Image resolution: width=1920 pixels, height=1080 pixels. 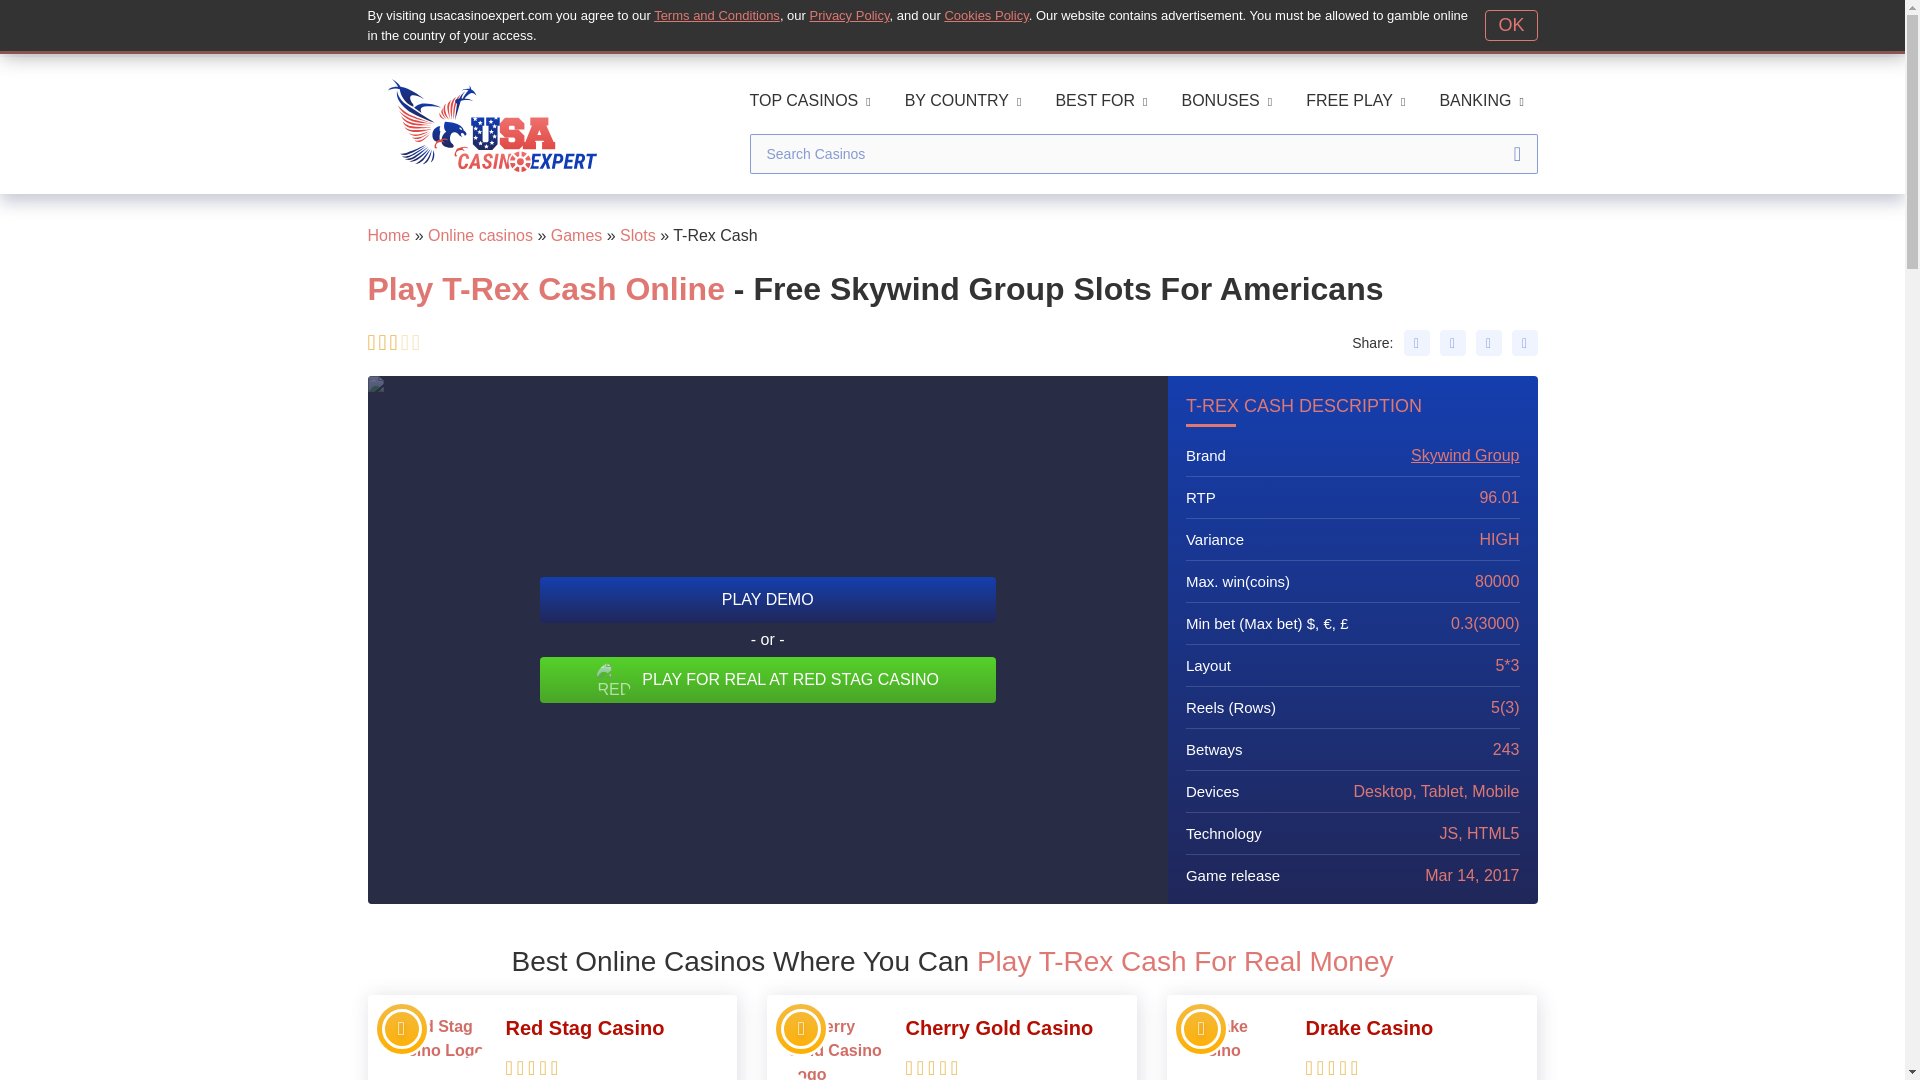 What do you see at coordinates (1510, 25) in the screenshot?
I see `OK` at bounding box center [1510, 25].